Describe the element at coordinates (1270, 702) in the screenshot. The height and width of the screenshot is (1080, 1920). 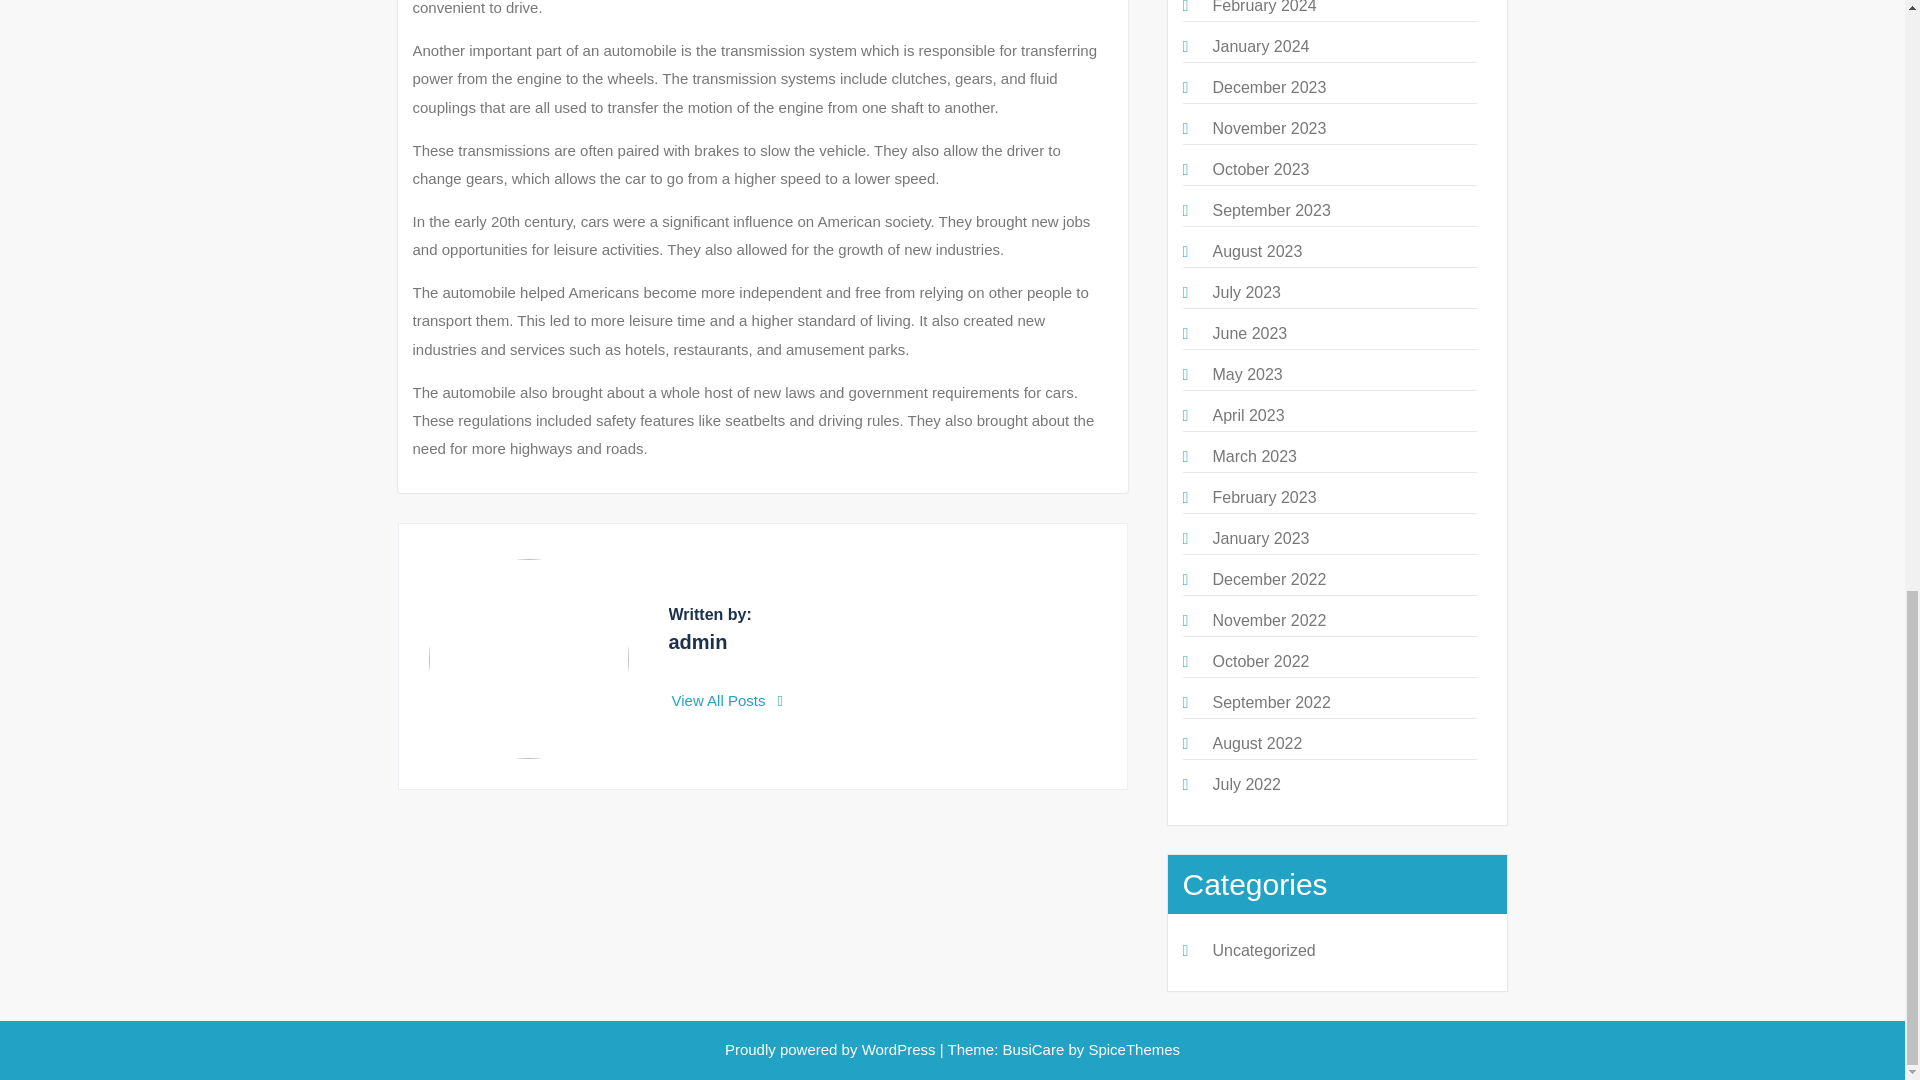
I see `September 2022` at that location.